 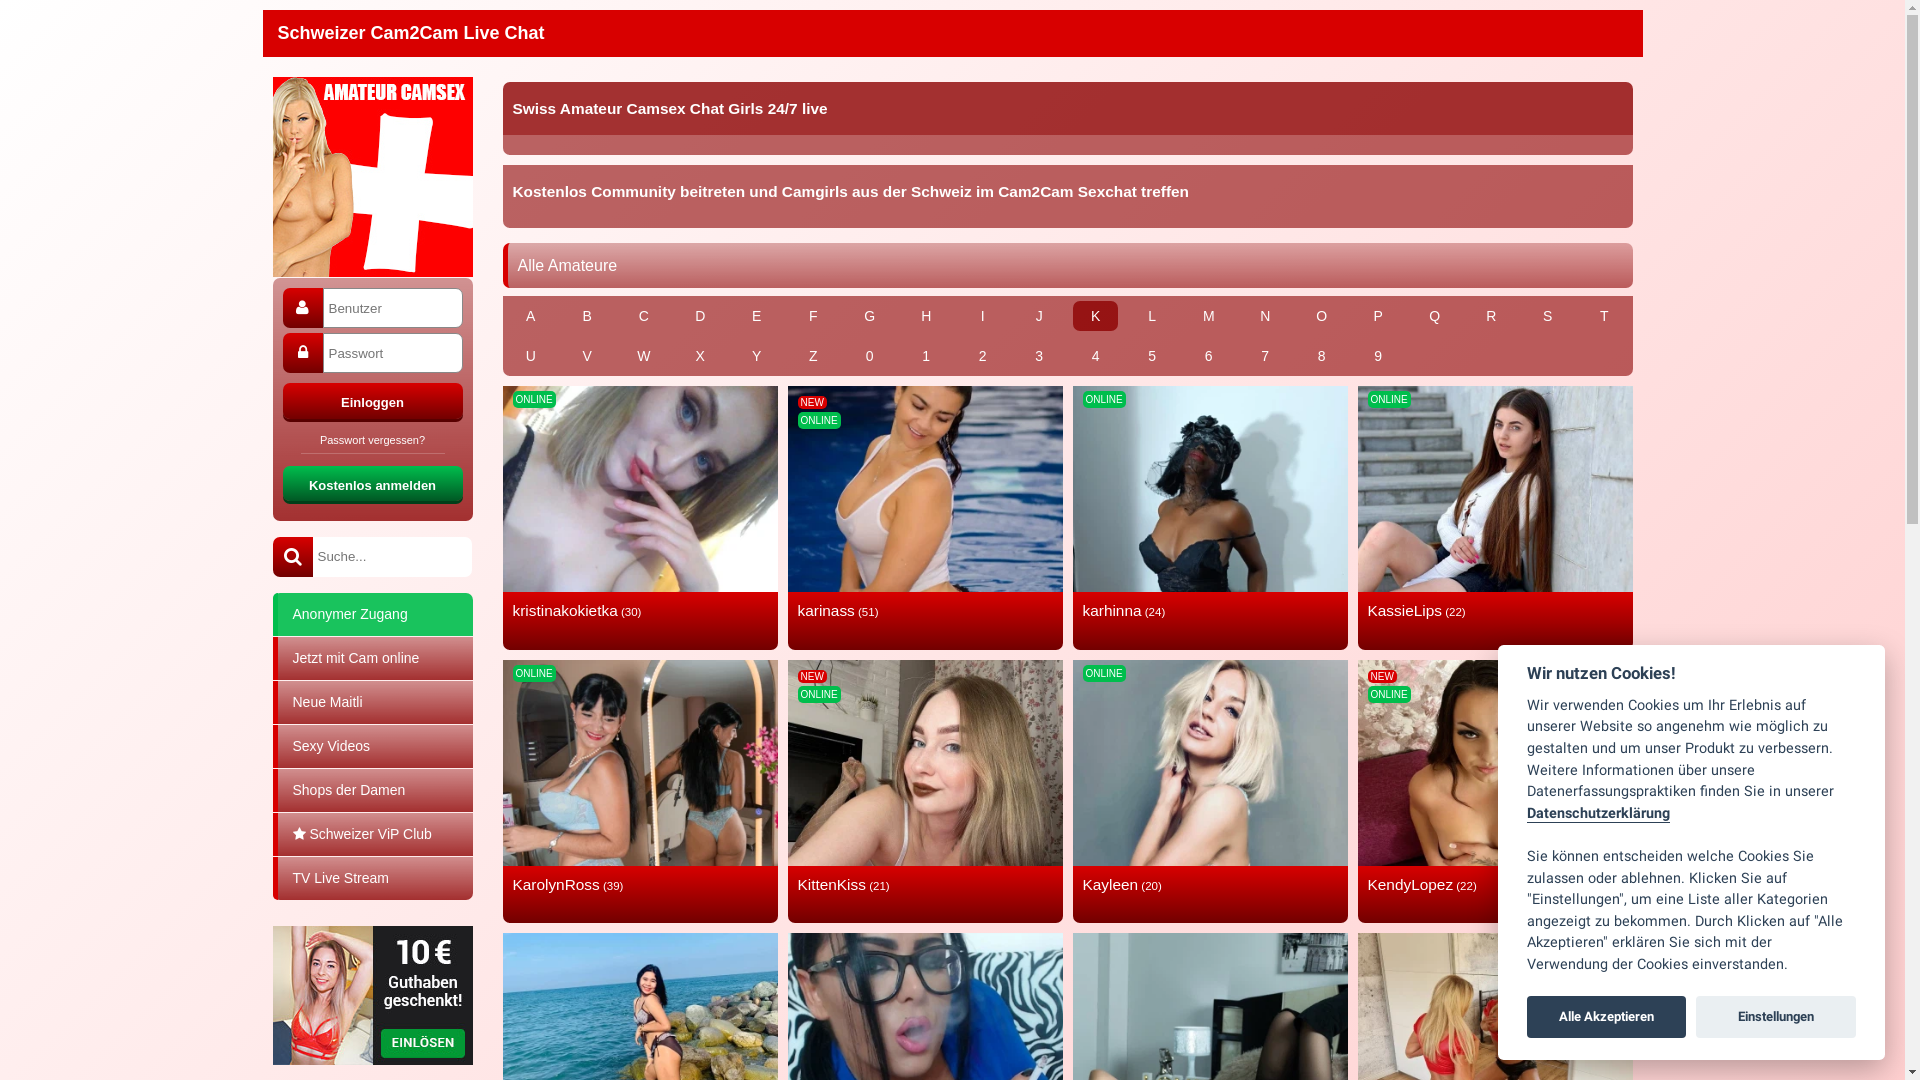 I want to click on Kostenlos anmelden, so click(x=372, y=484).